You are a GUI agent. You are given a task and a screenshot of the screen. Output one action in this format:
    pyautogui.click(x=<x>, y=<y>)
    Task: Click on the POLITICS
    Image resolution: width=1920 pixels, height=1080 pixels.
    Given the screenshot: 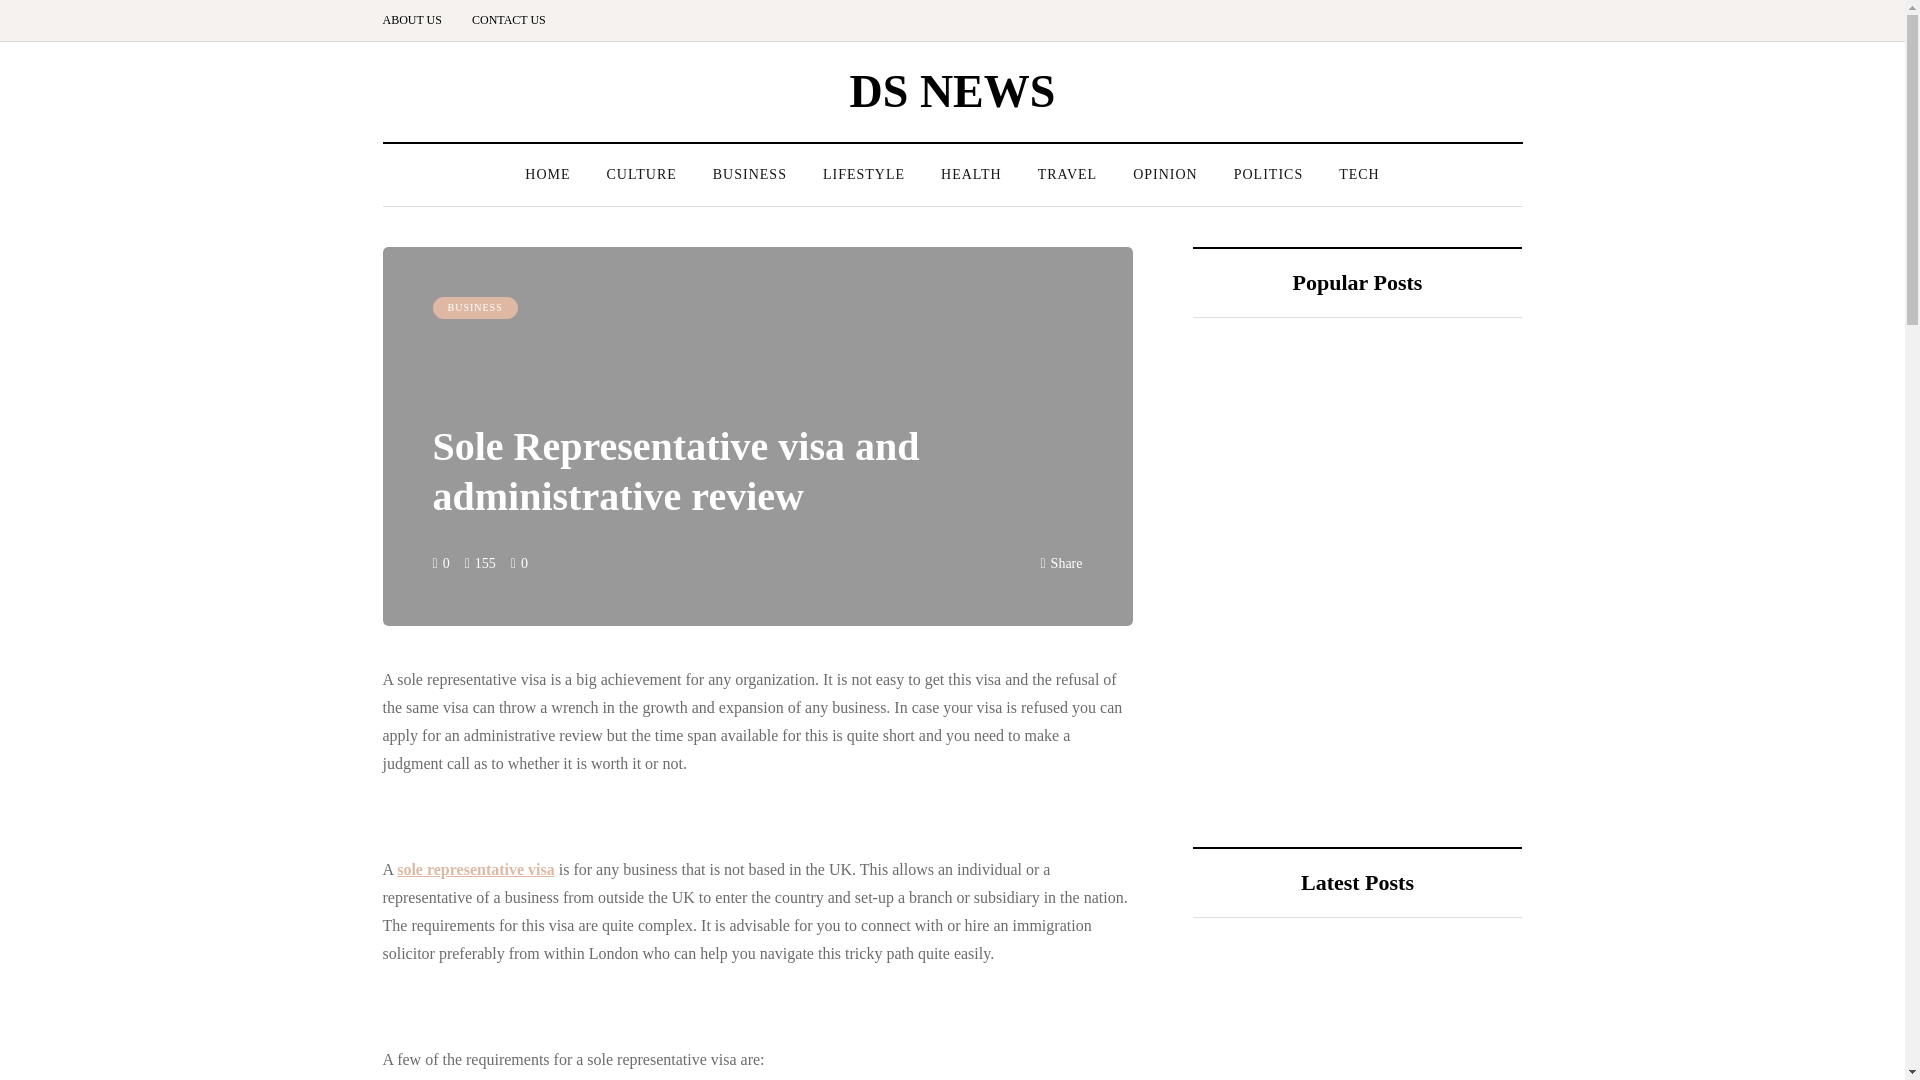 What is the action you would take?
    pyautogui.click(x=1268, y=174)
    